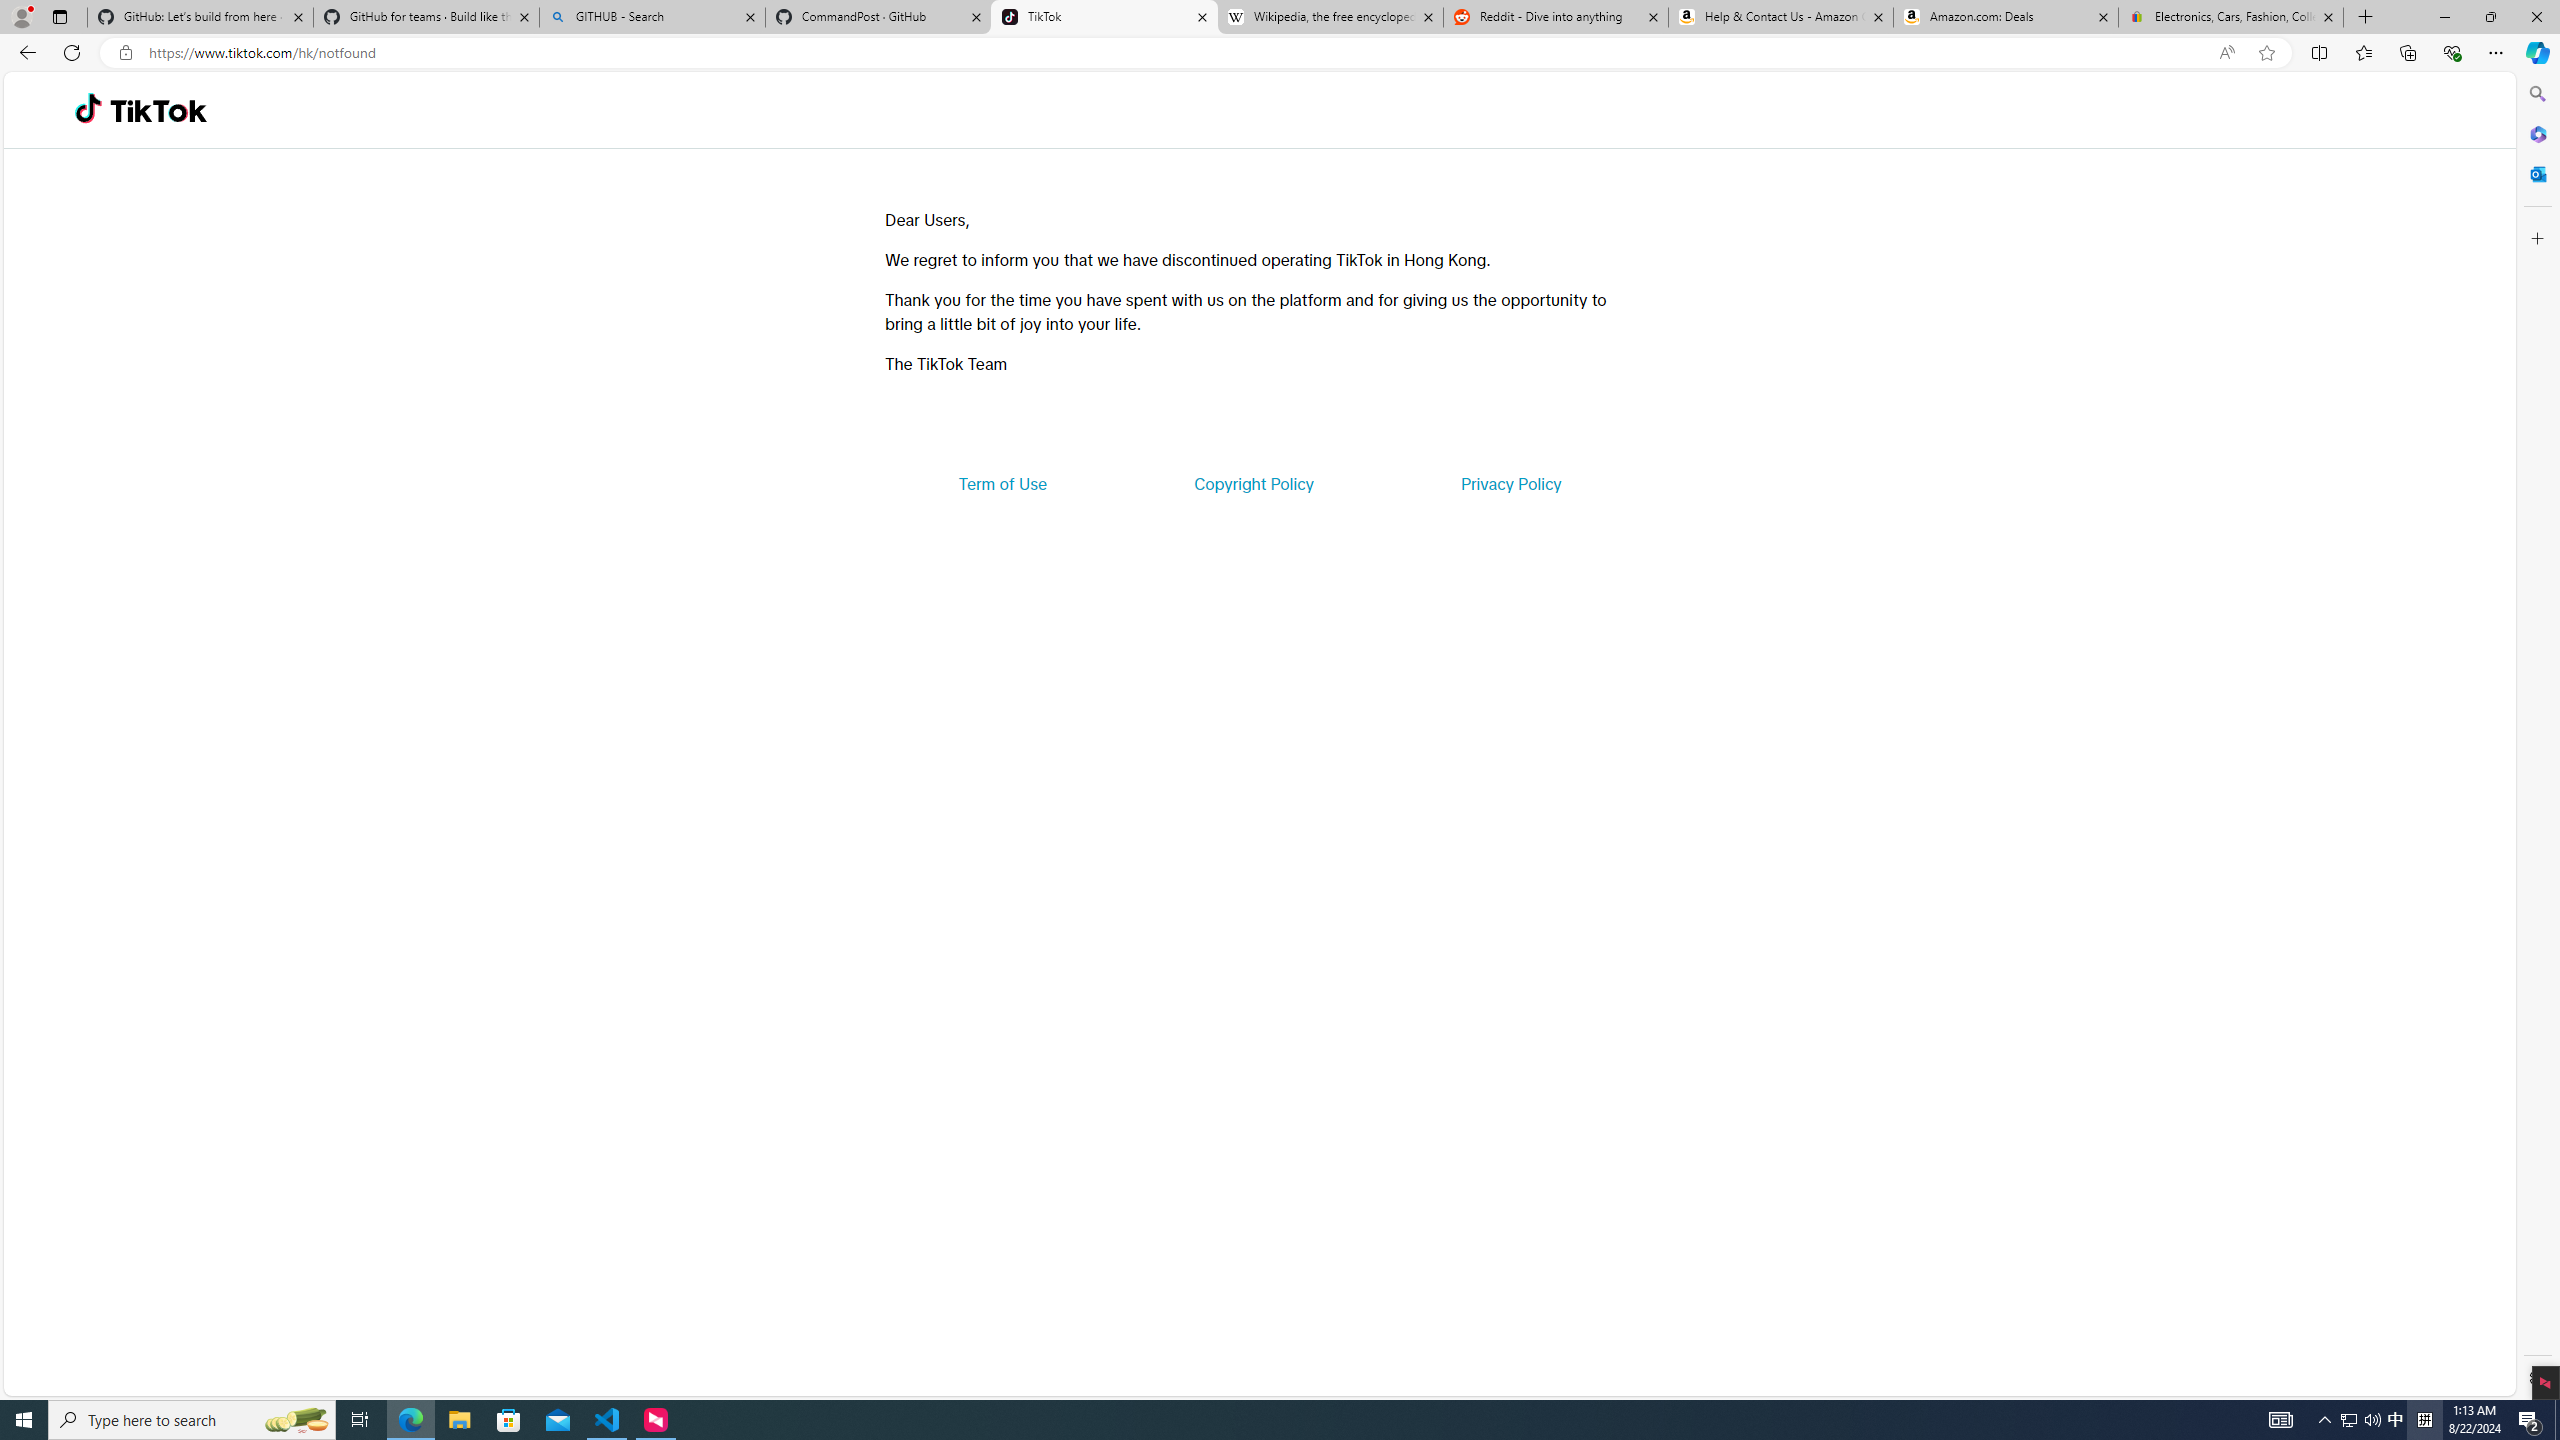 The width and height of the screenshot is (2560, 1440). Describe the element at coordinates (2006, 17) in the screenshot. I see `Amazon.com: Deals` at that location.